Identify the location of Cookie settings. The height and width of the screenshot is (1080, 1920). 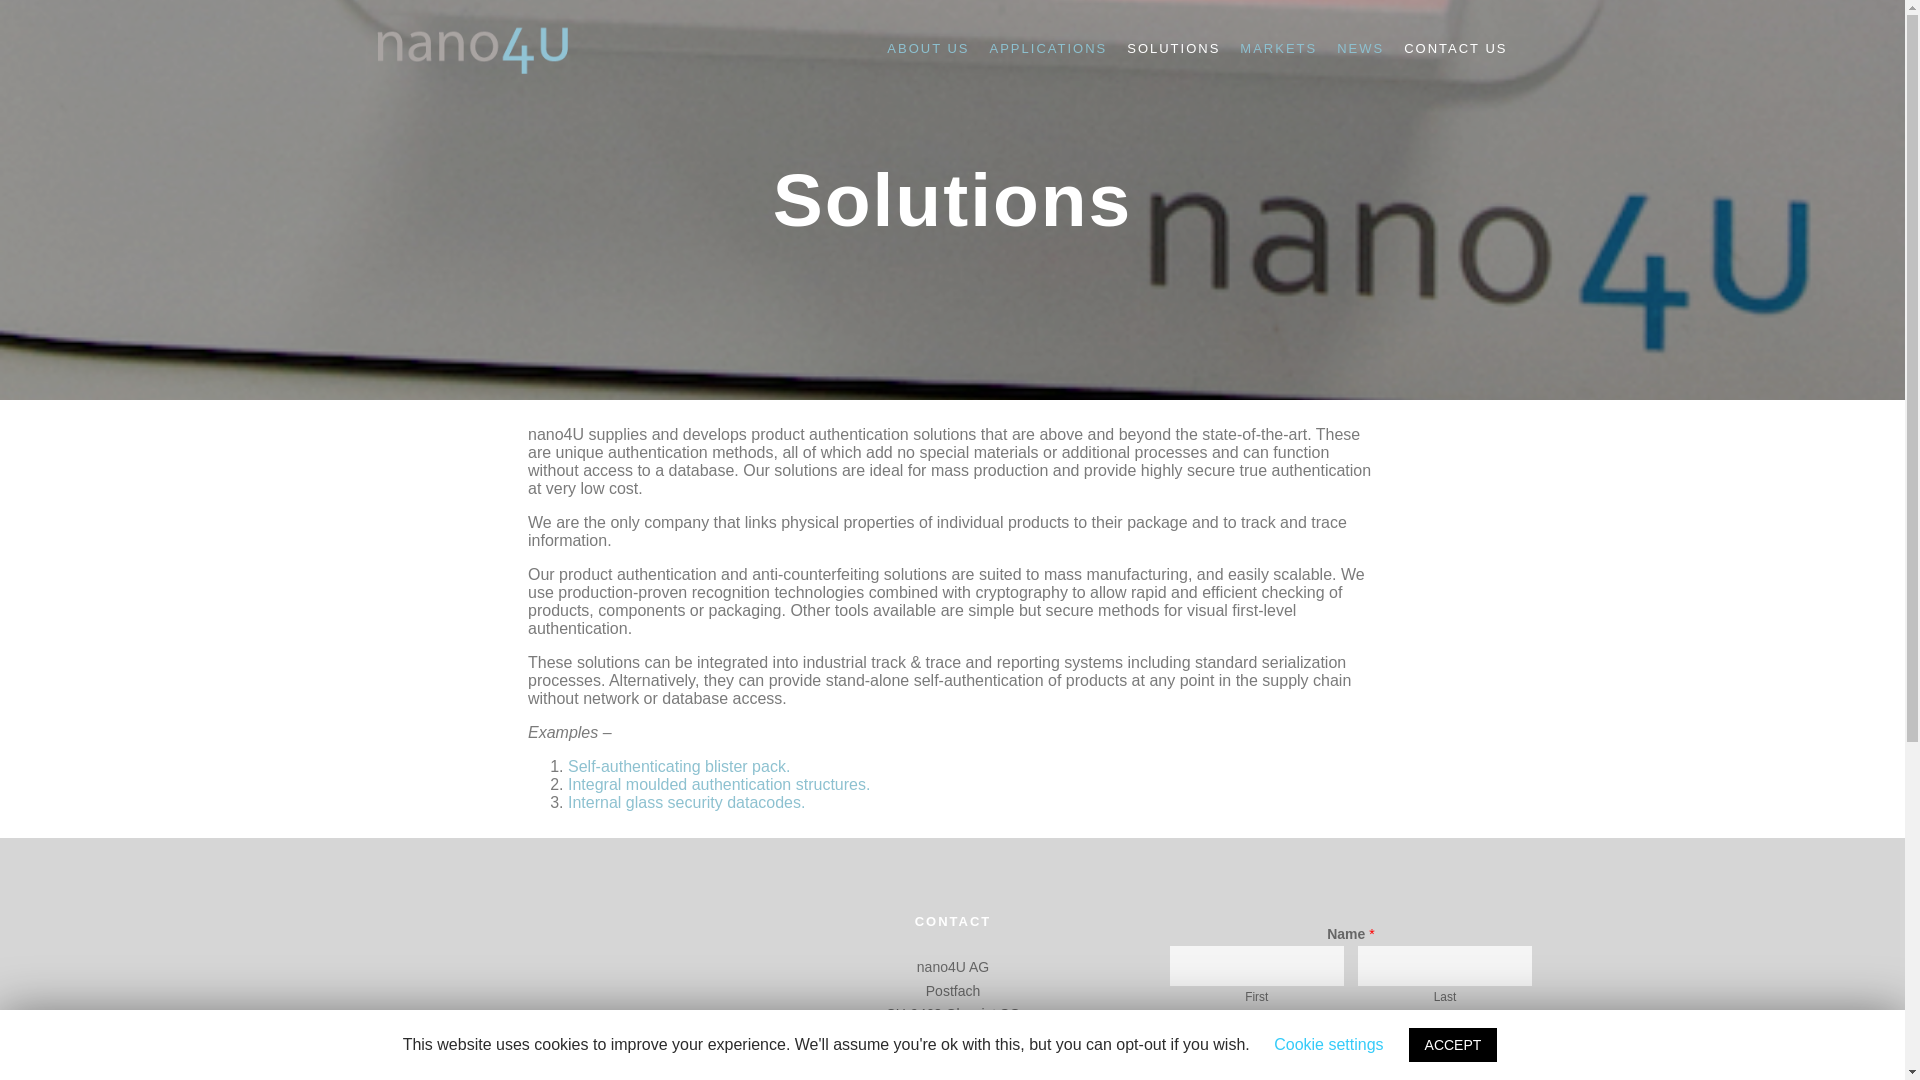
(1328, 1044).